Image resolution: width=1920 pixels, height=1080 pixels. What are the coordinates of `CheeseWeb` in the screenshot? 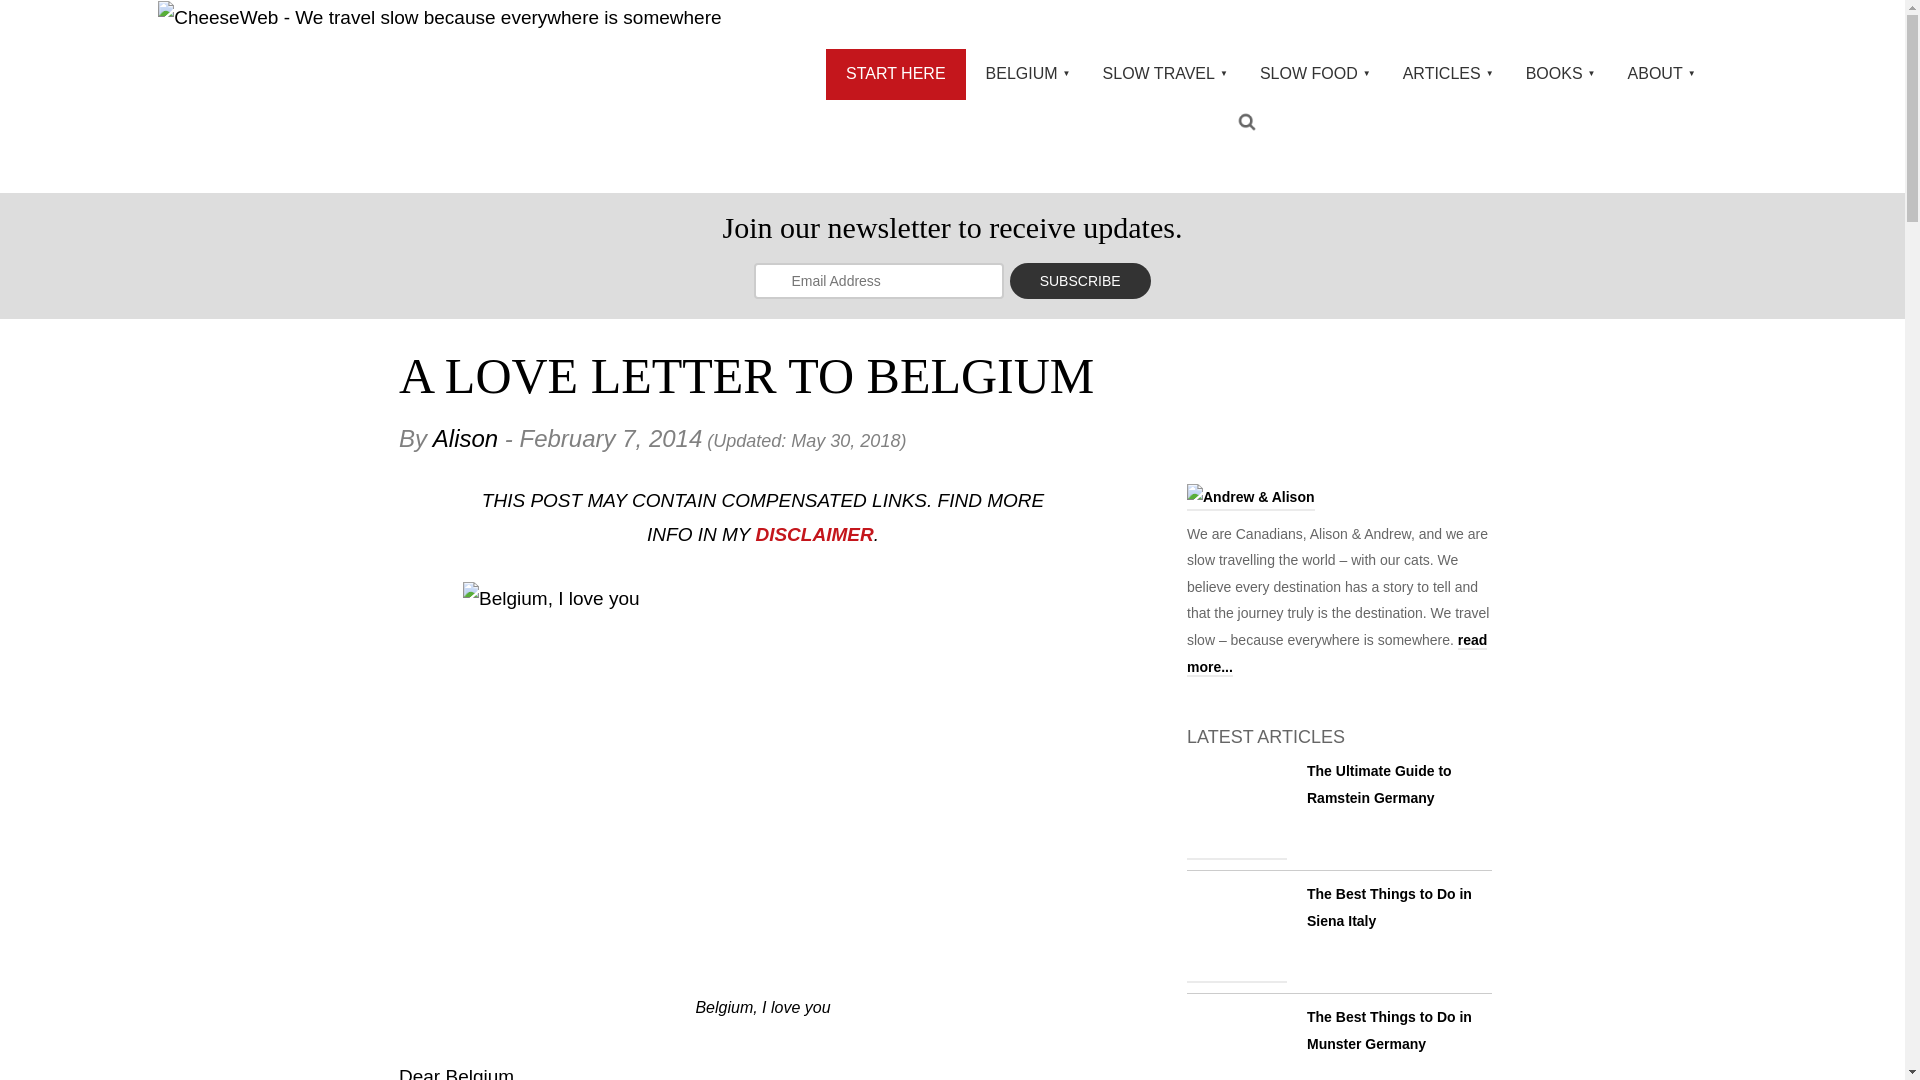 It's located at (439, 17).